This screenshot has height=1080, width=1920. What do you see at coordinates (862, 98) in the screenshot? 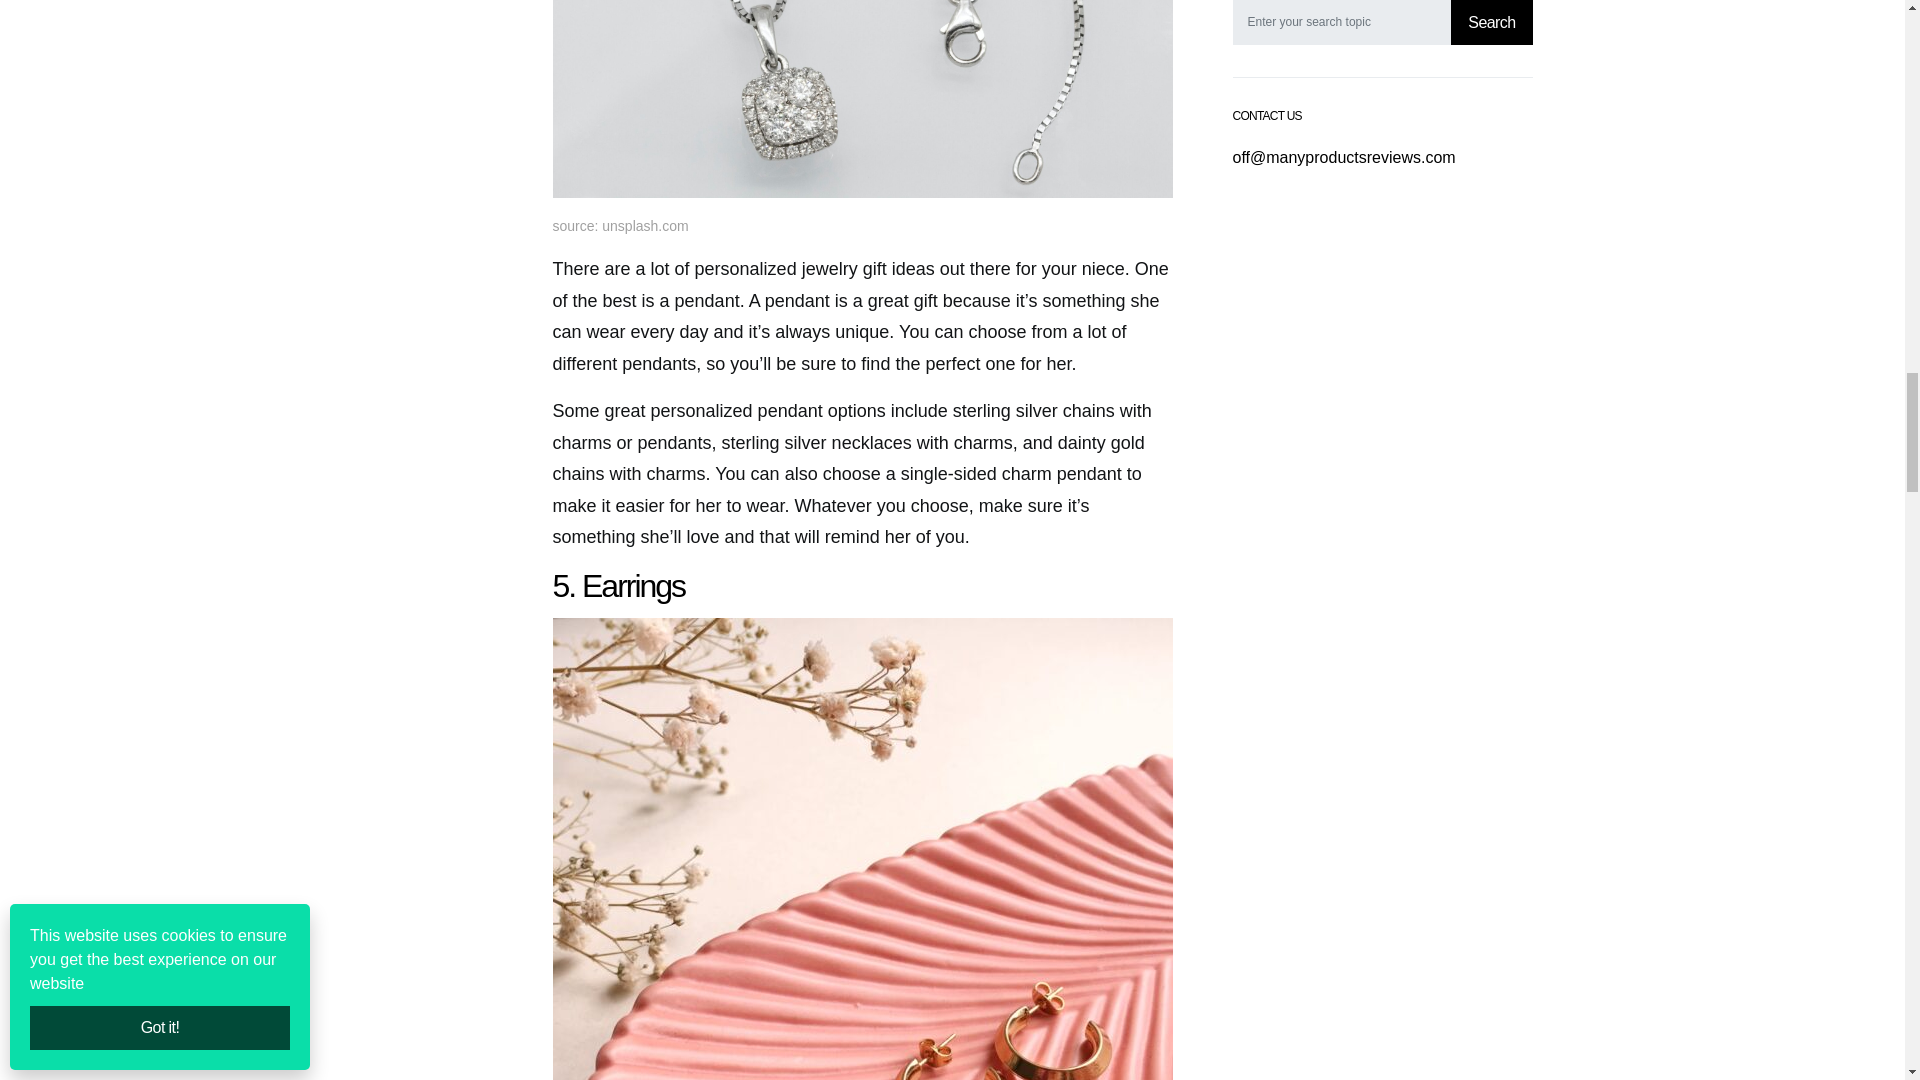
I see `9 Personalized Jewelry Gift Ideas for your Niece` at bounding box center [862, 98].